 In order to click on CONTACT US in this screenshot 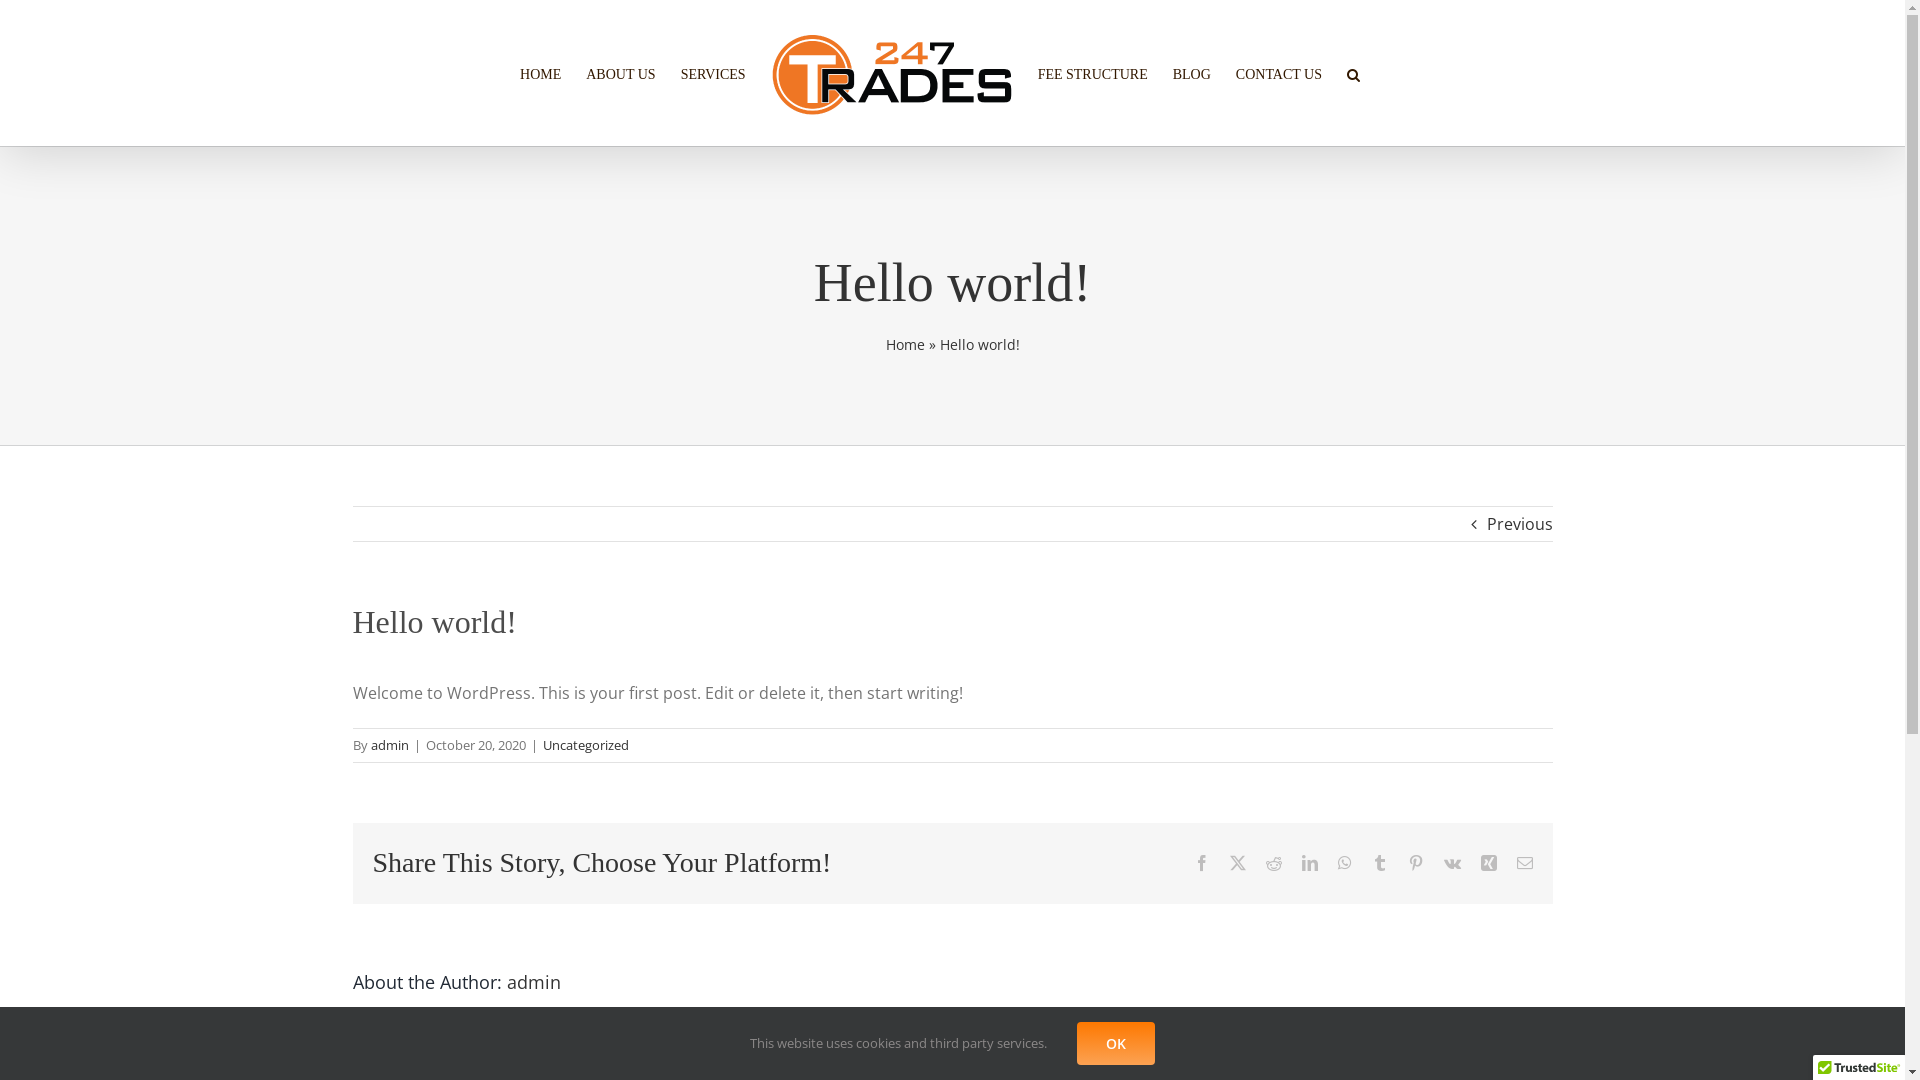, I will do `click(1279, 73)`.